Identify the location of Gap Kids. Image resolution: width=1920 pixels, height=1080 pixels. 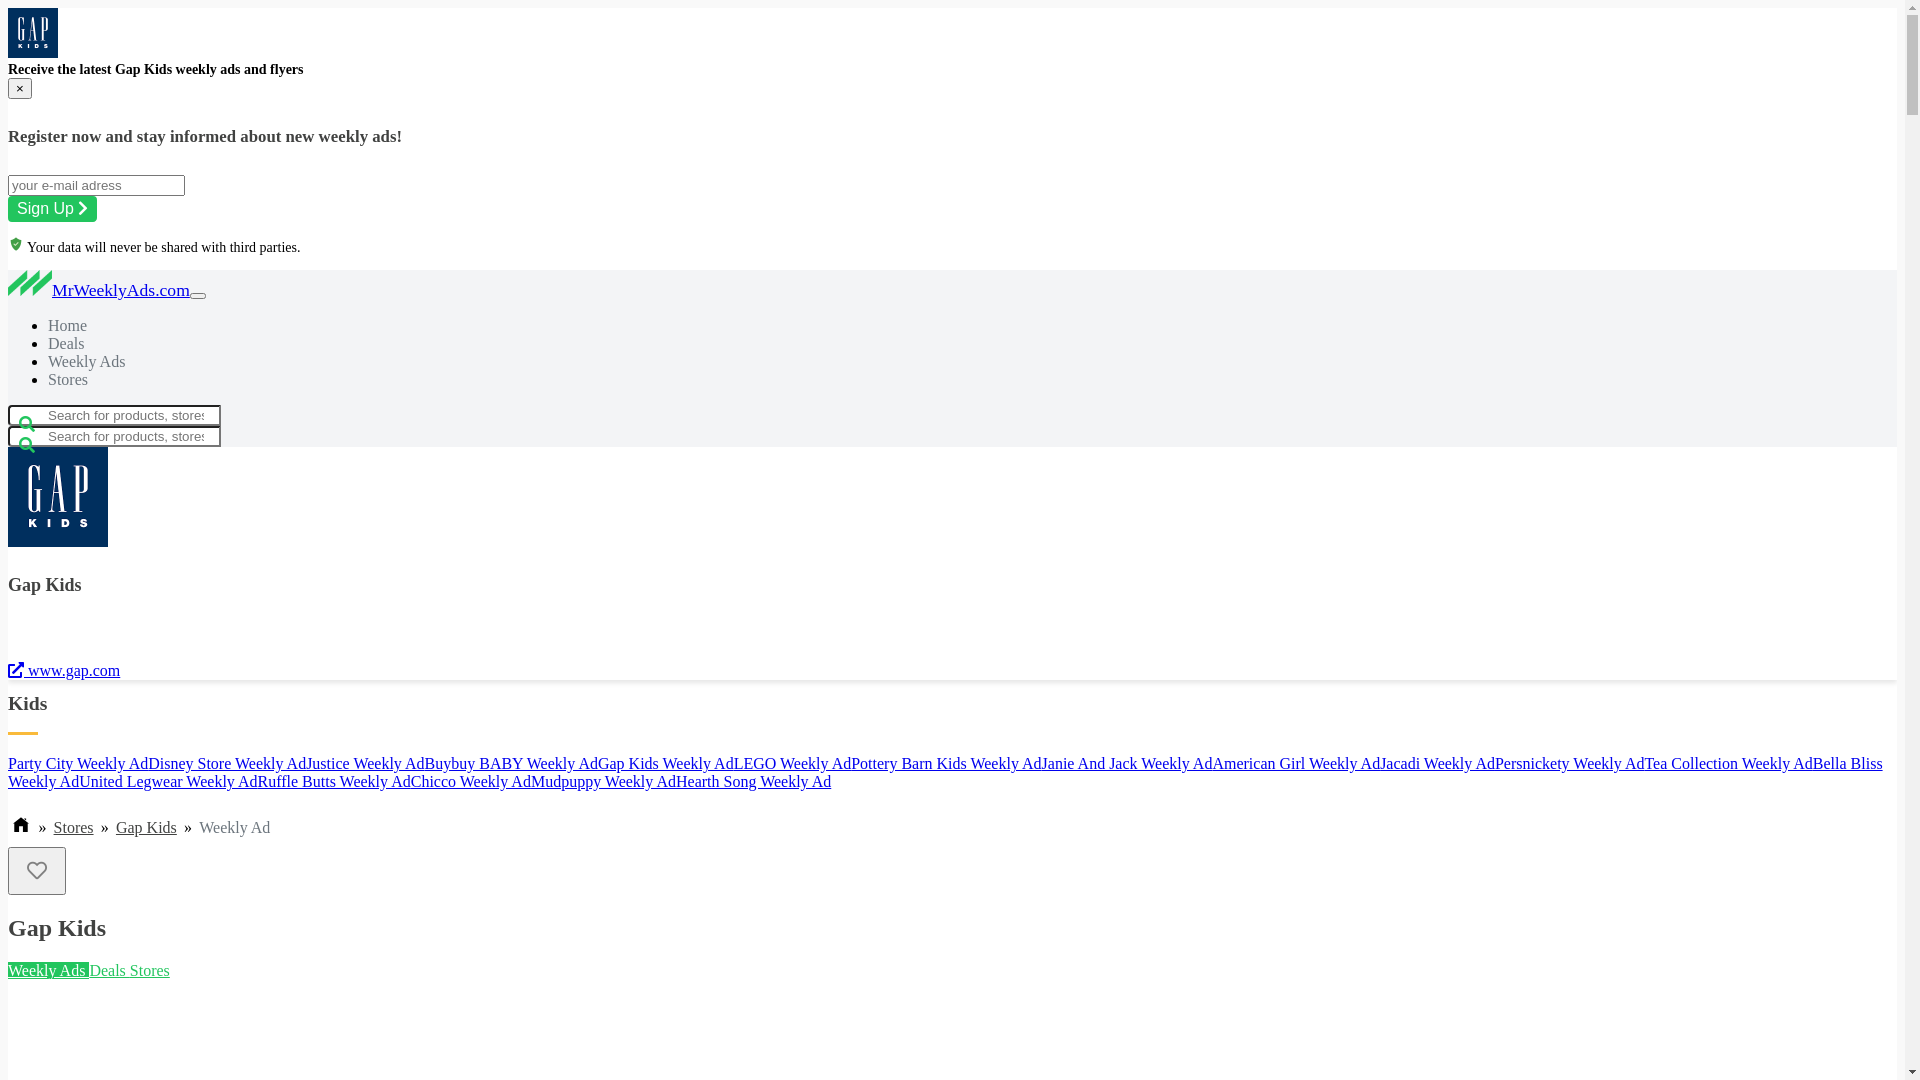
(33, 33).